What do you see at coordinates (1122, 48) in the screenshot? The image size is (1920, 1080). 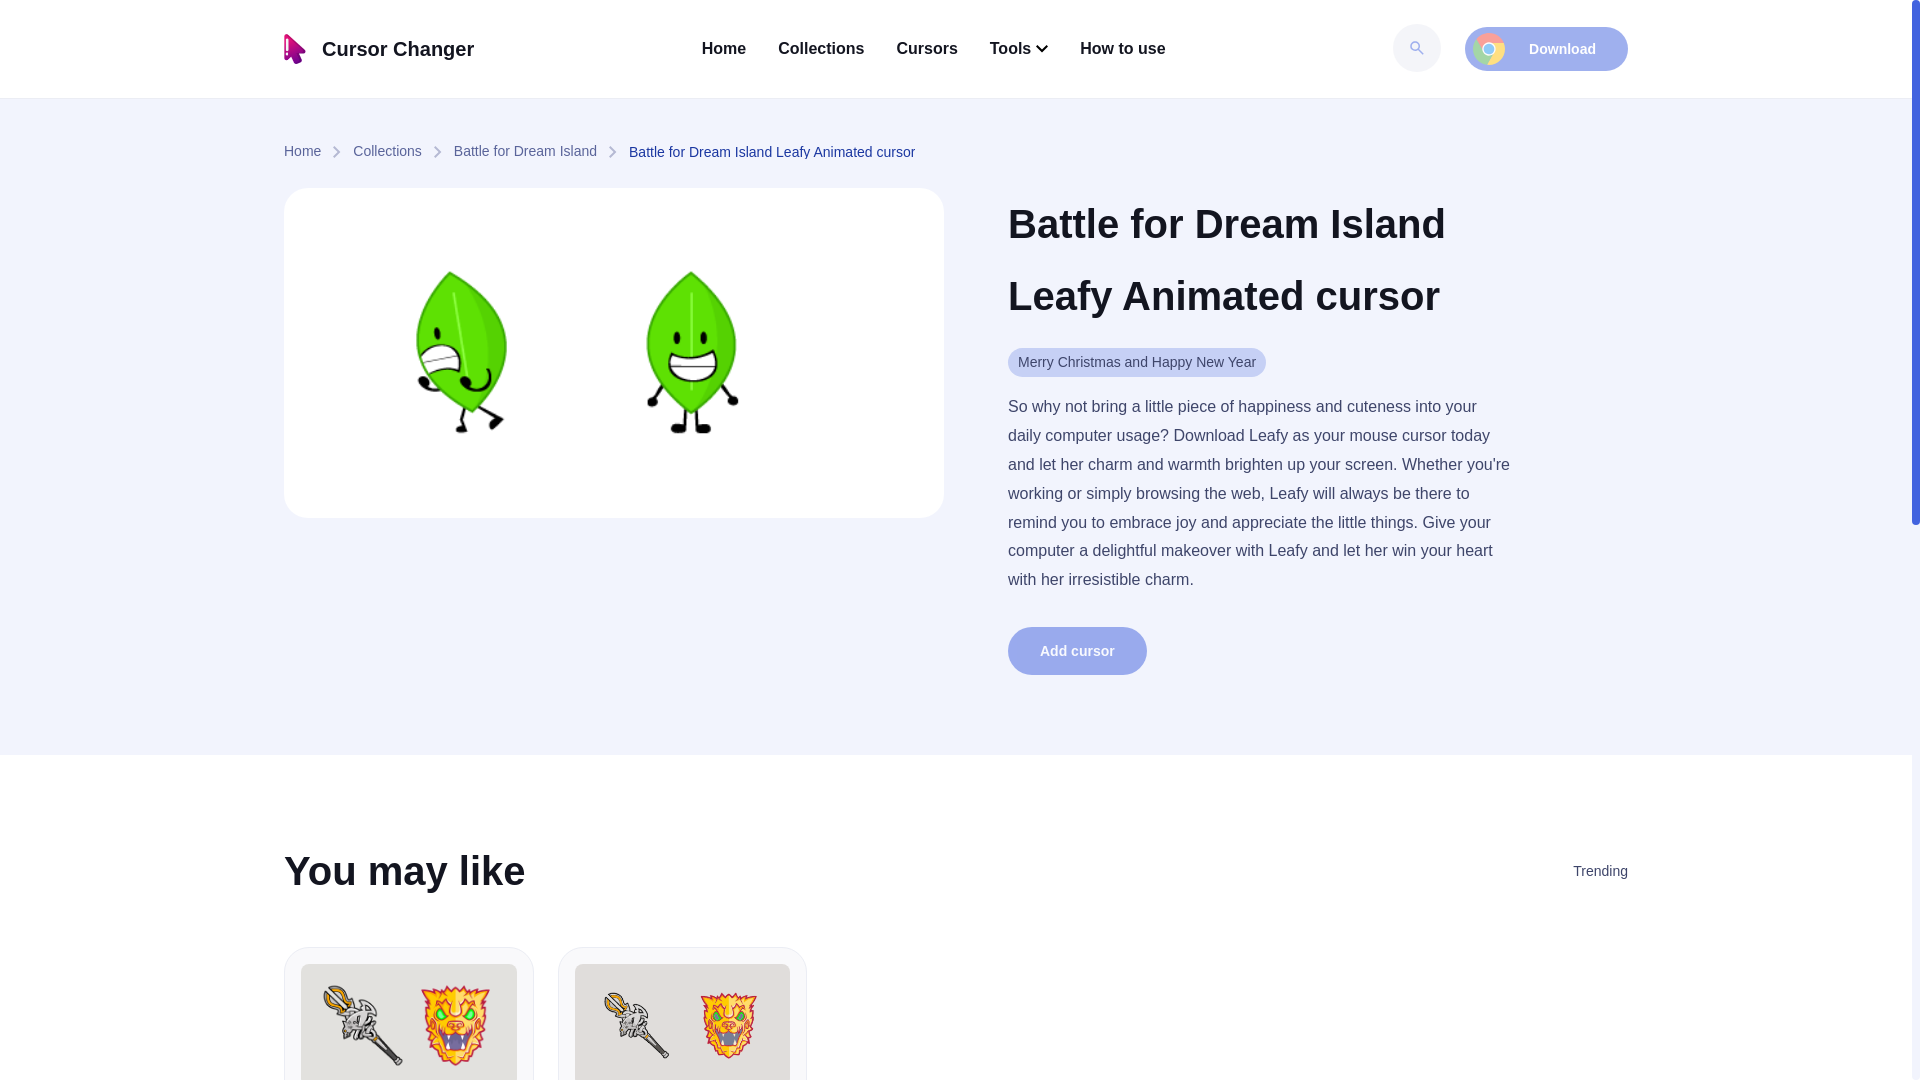 I see `How to use` at bounding box center [1122, 48].